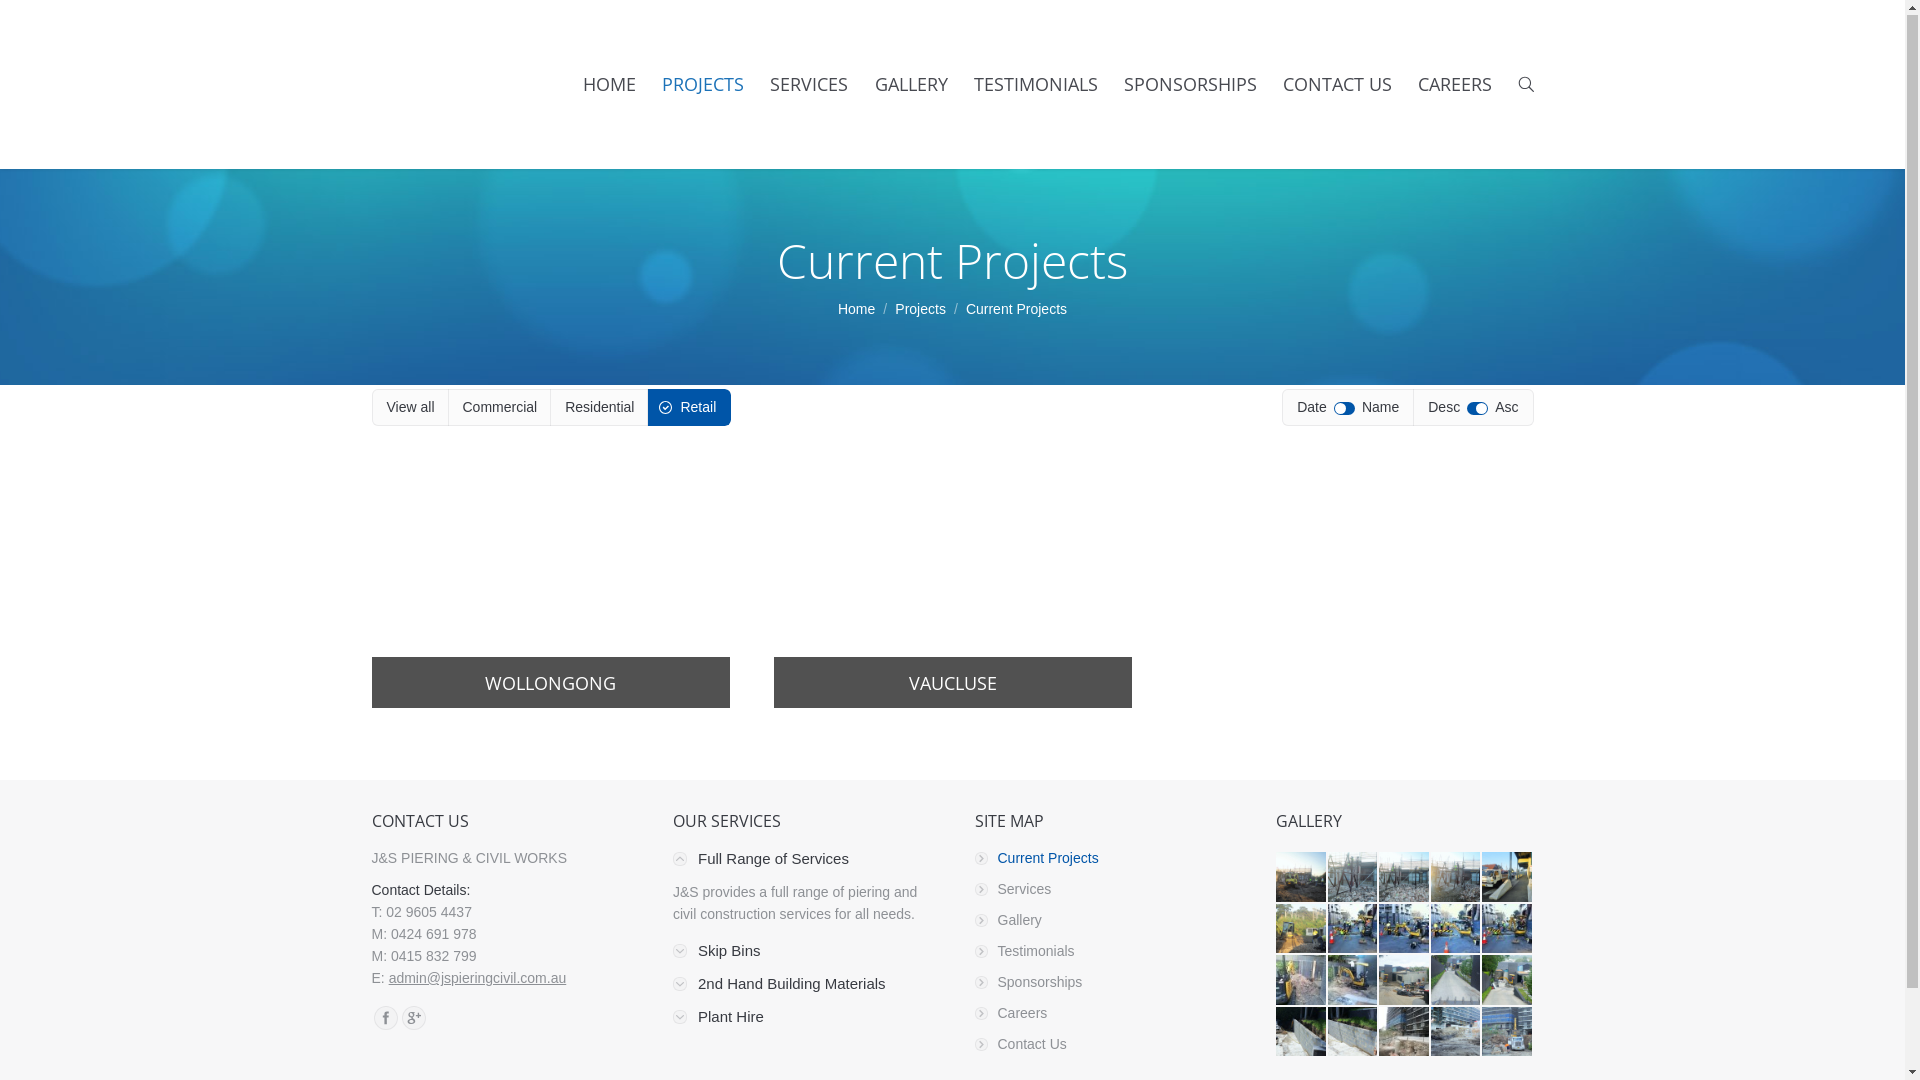 This screenshot has width=1920, height=1080. Describe the element at coordinates (610, 86) in the screenshot. I see `HOME` at that location.